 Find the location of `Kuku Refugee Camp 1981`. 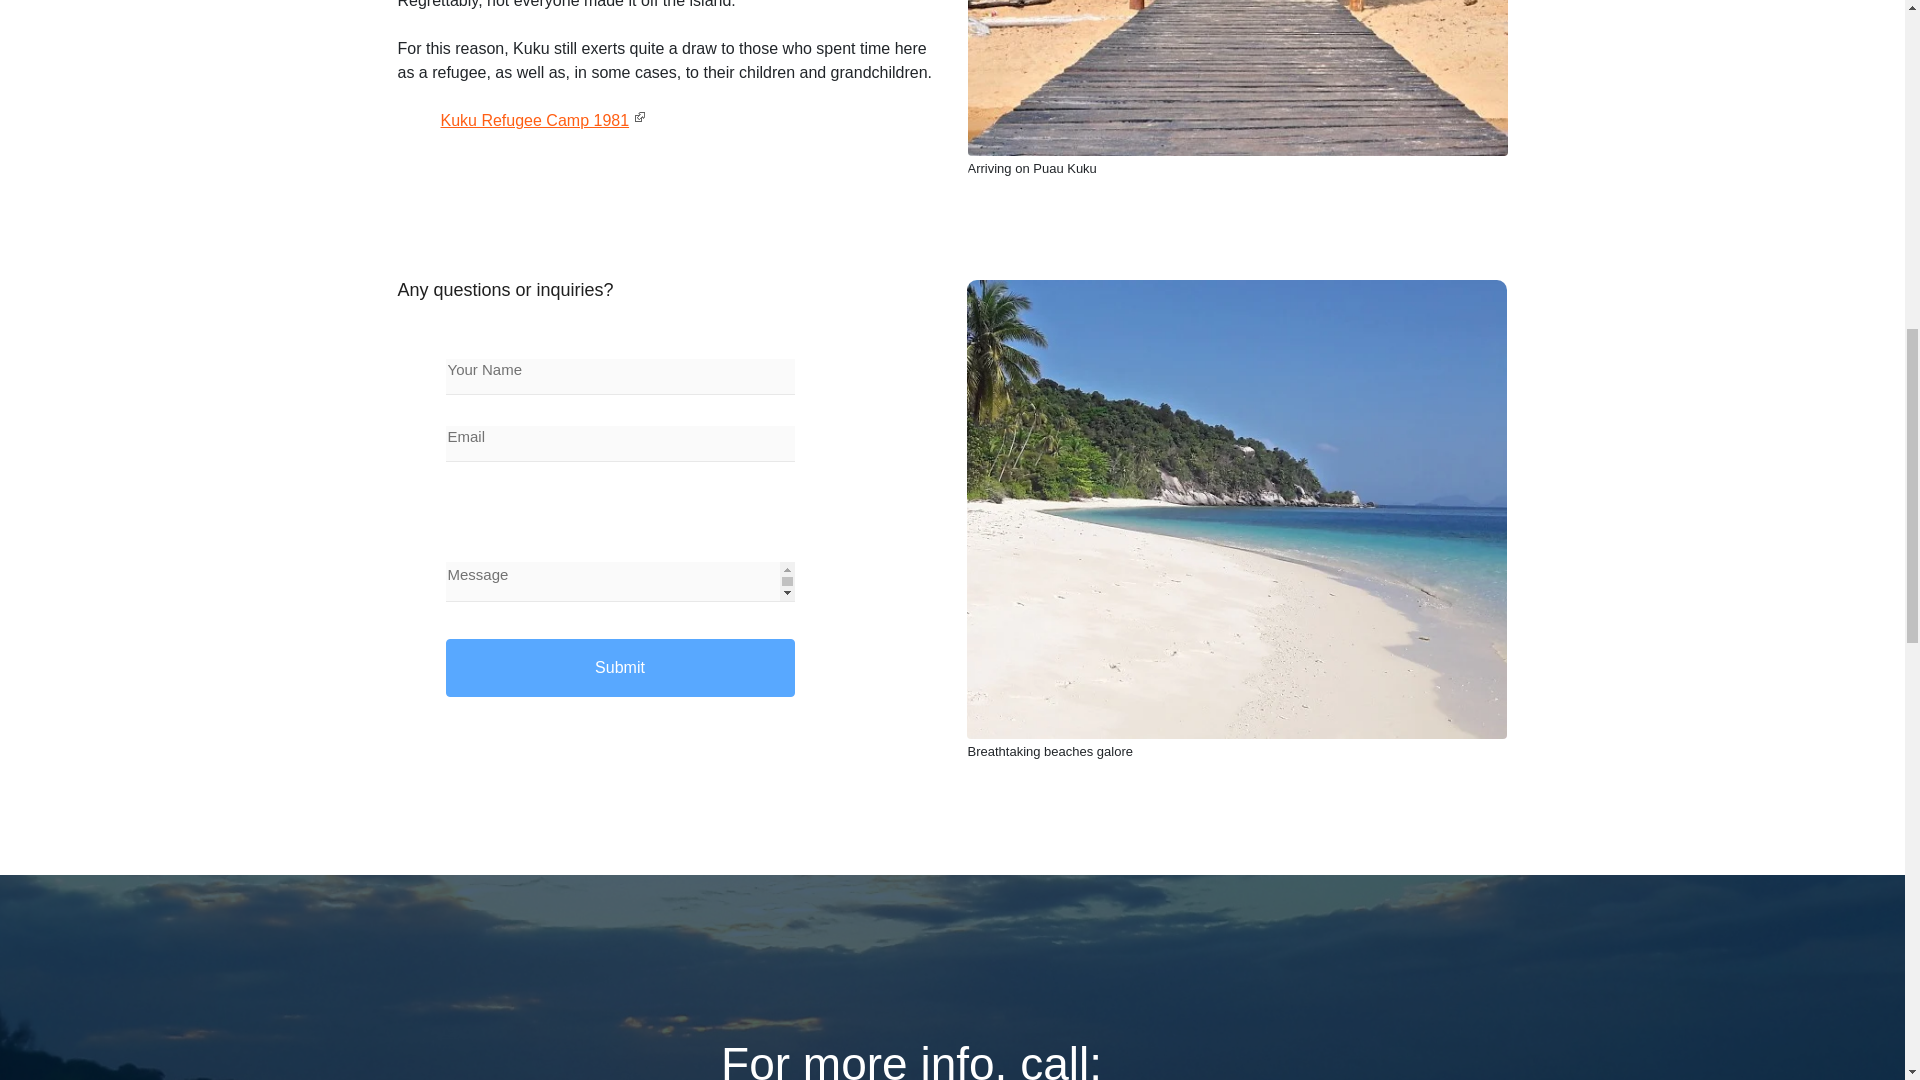

Kuku Refugee Camp 1981 is located at coordinates (543, 120).